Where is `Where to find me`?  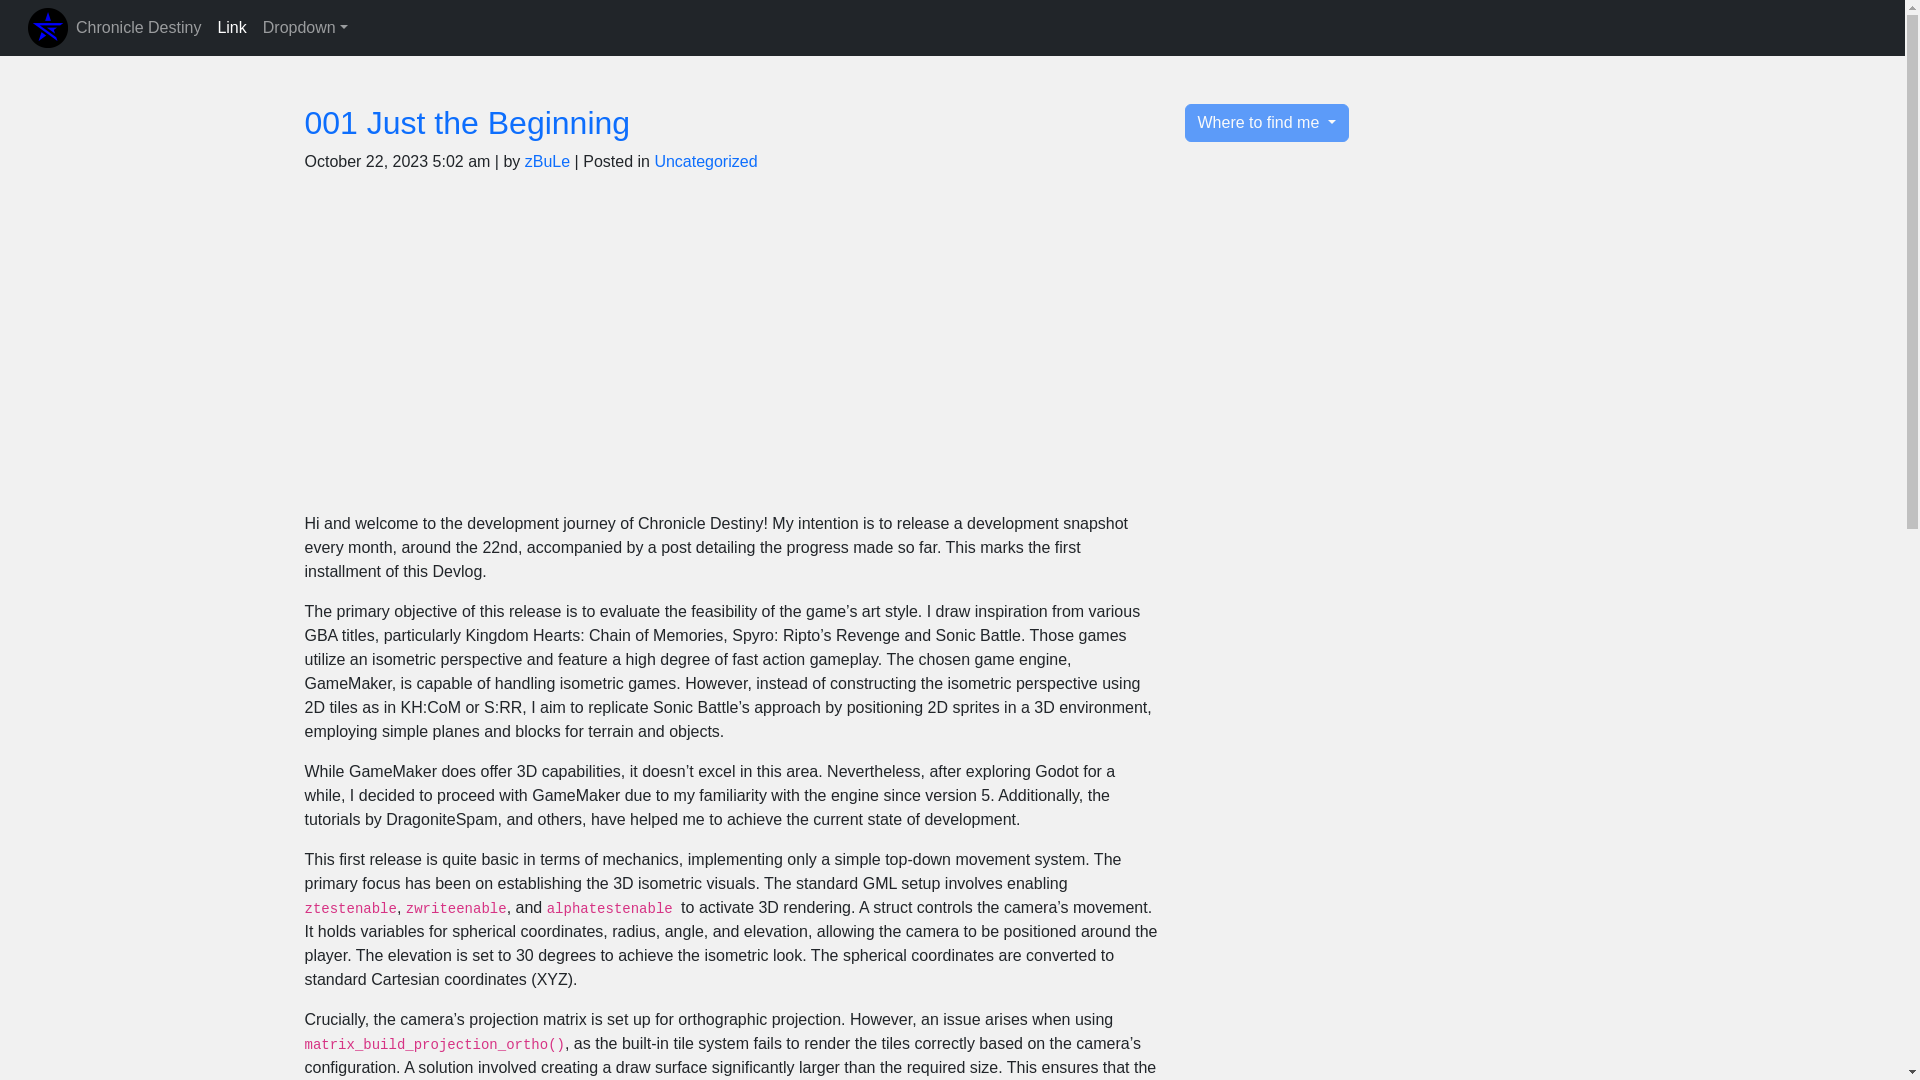
Where to find me is located at coordinates (1266, 122).